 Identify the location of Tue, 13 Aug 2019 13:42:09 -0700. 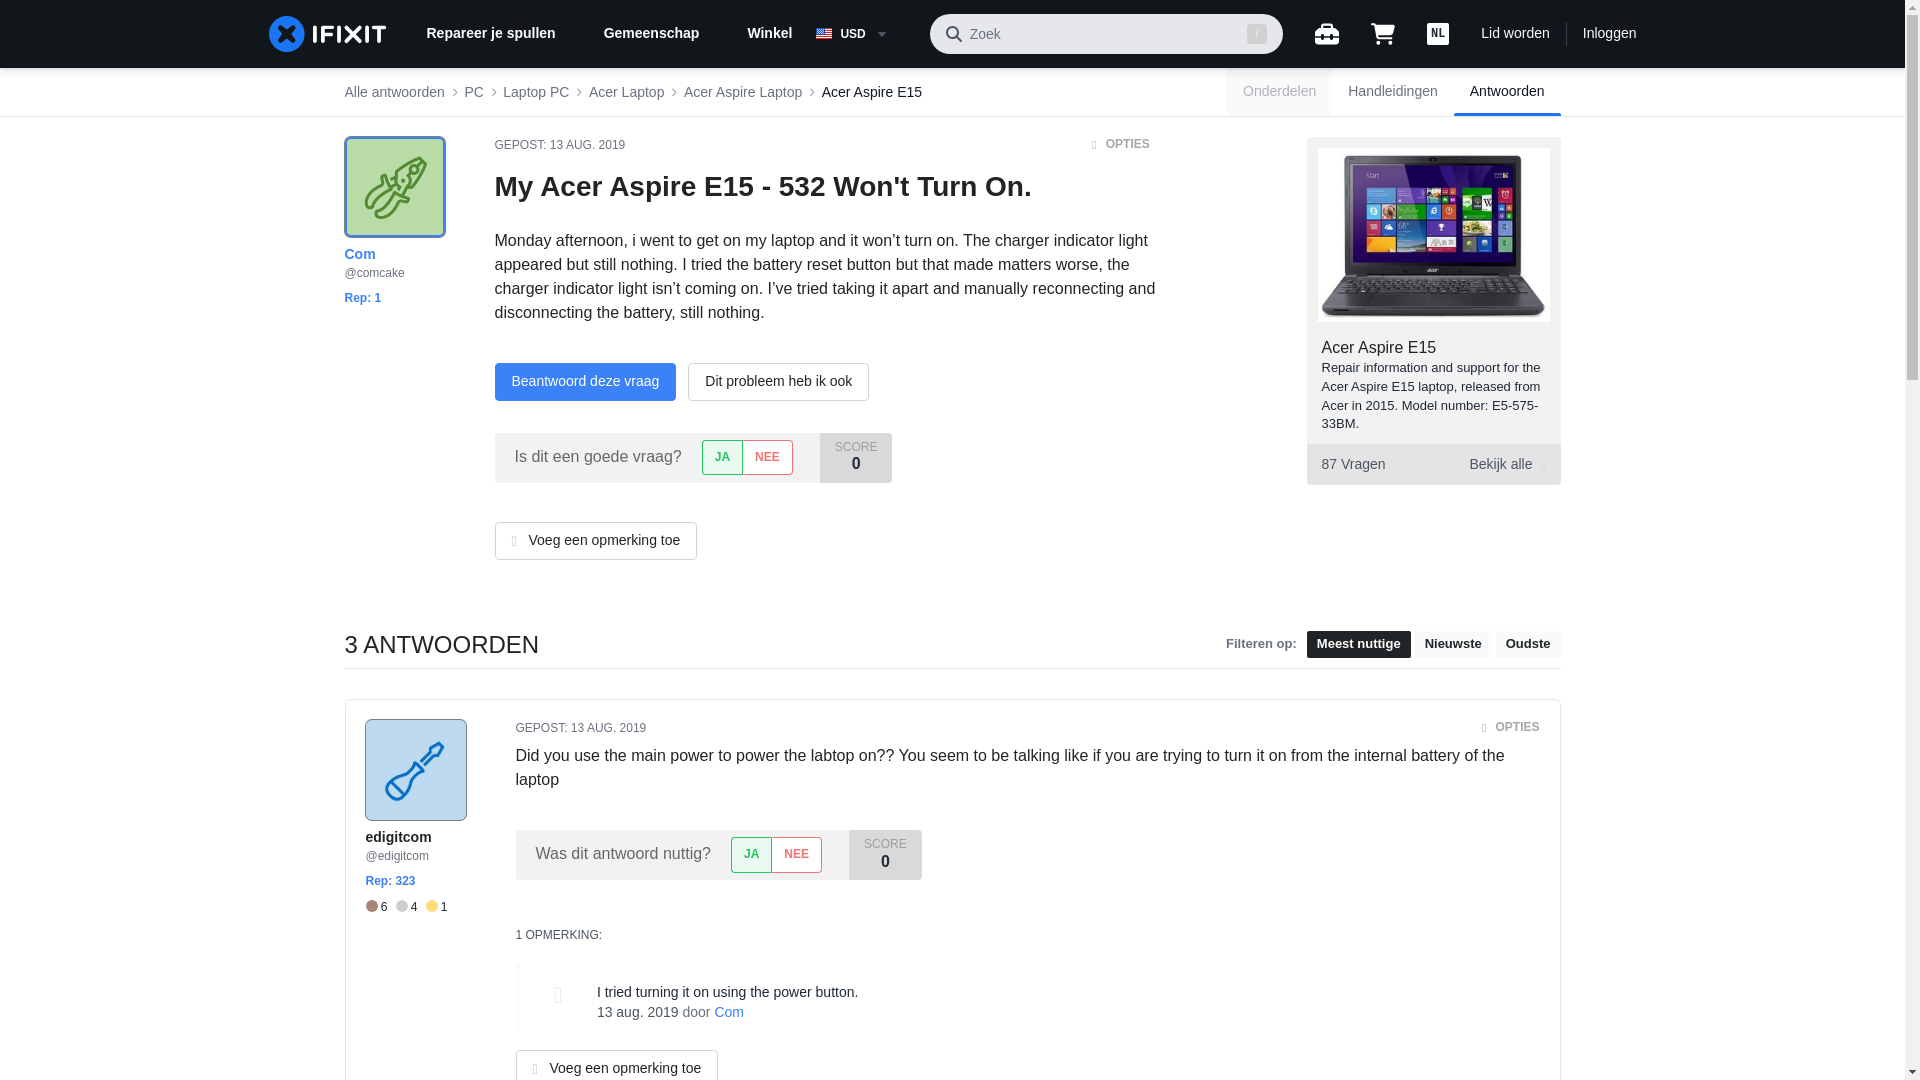
(1610, 34).